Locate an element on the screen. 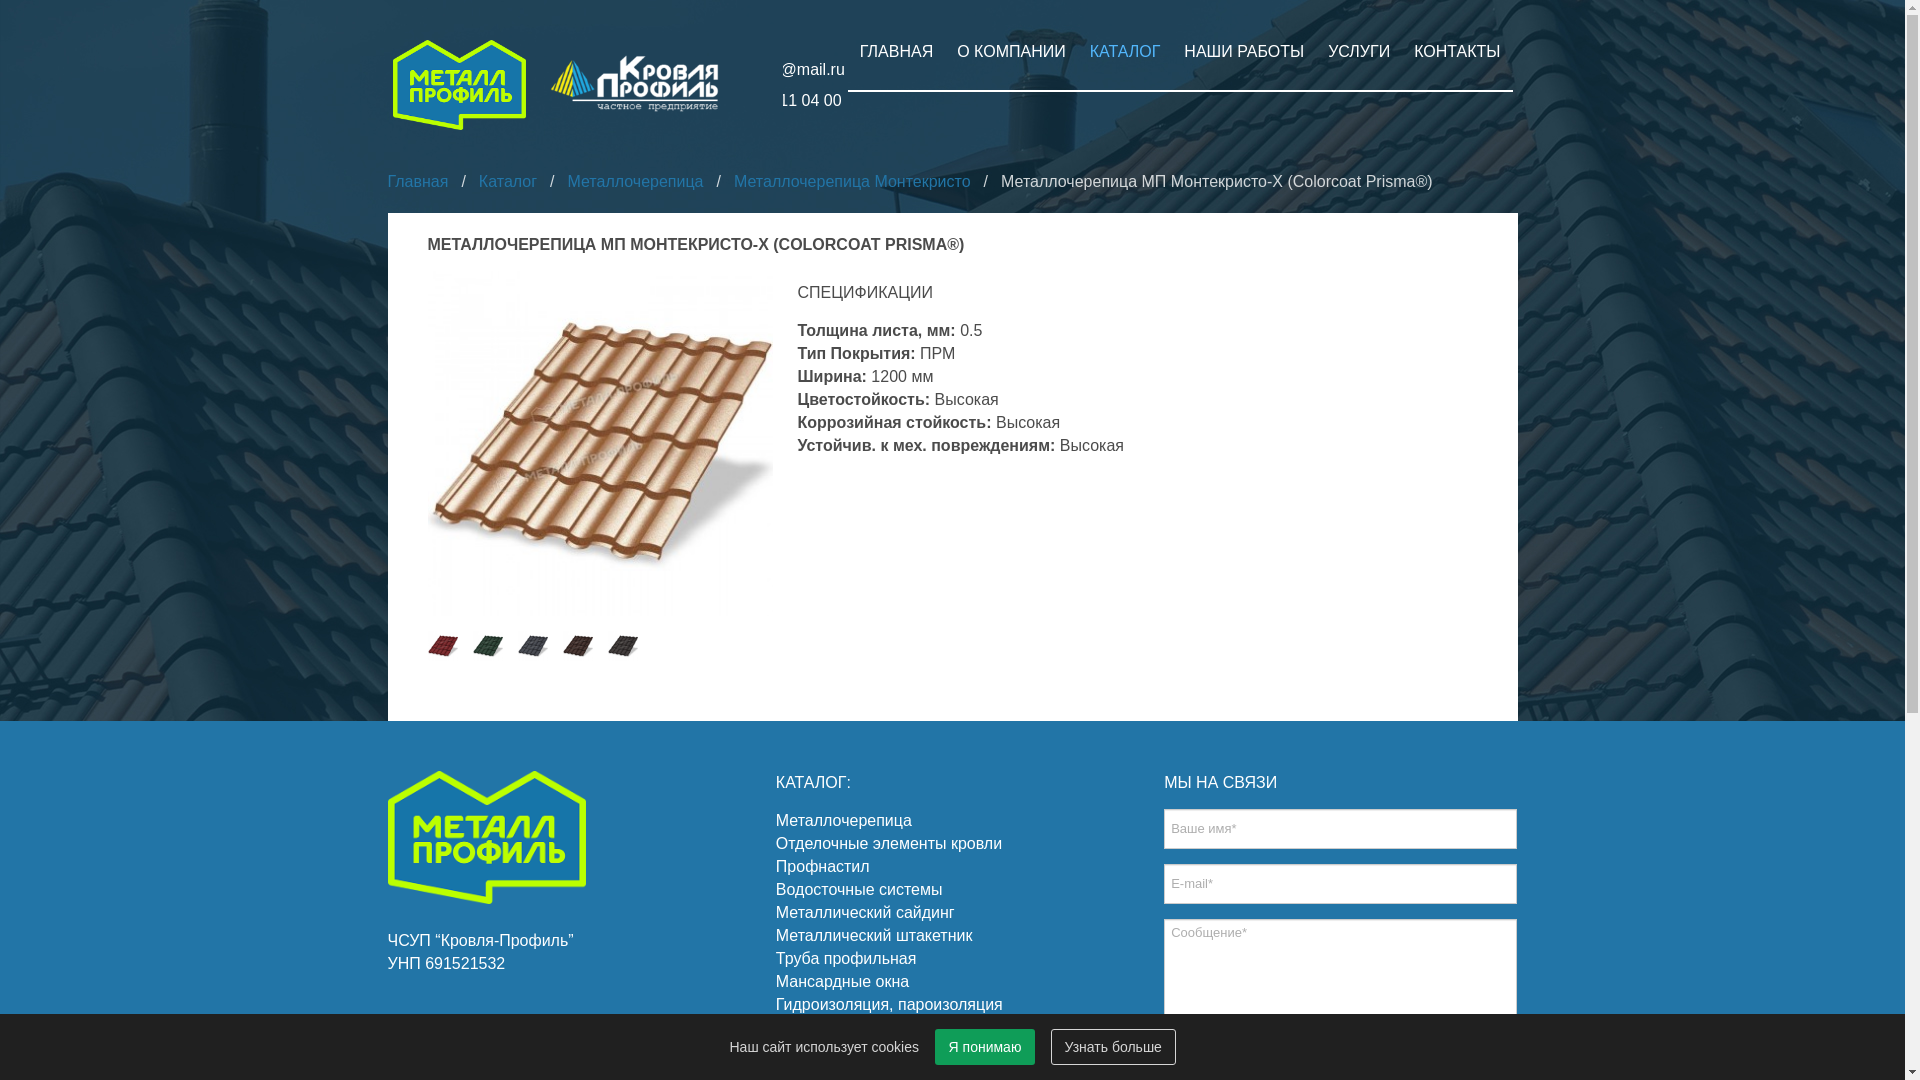 This screenshot has width=1920, height=1080. Montecristo 8017 is located at coordinates (577, 646).